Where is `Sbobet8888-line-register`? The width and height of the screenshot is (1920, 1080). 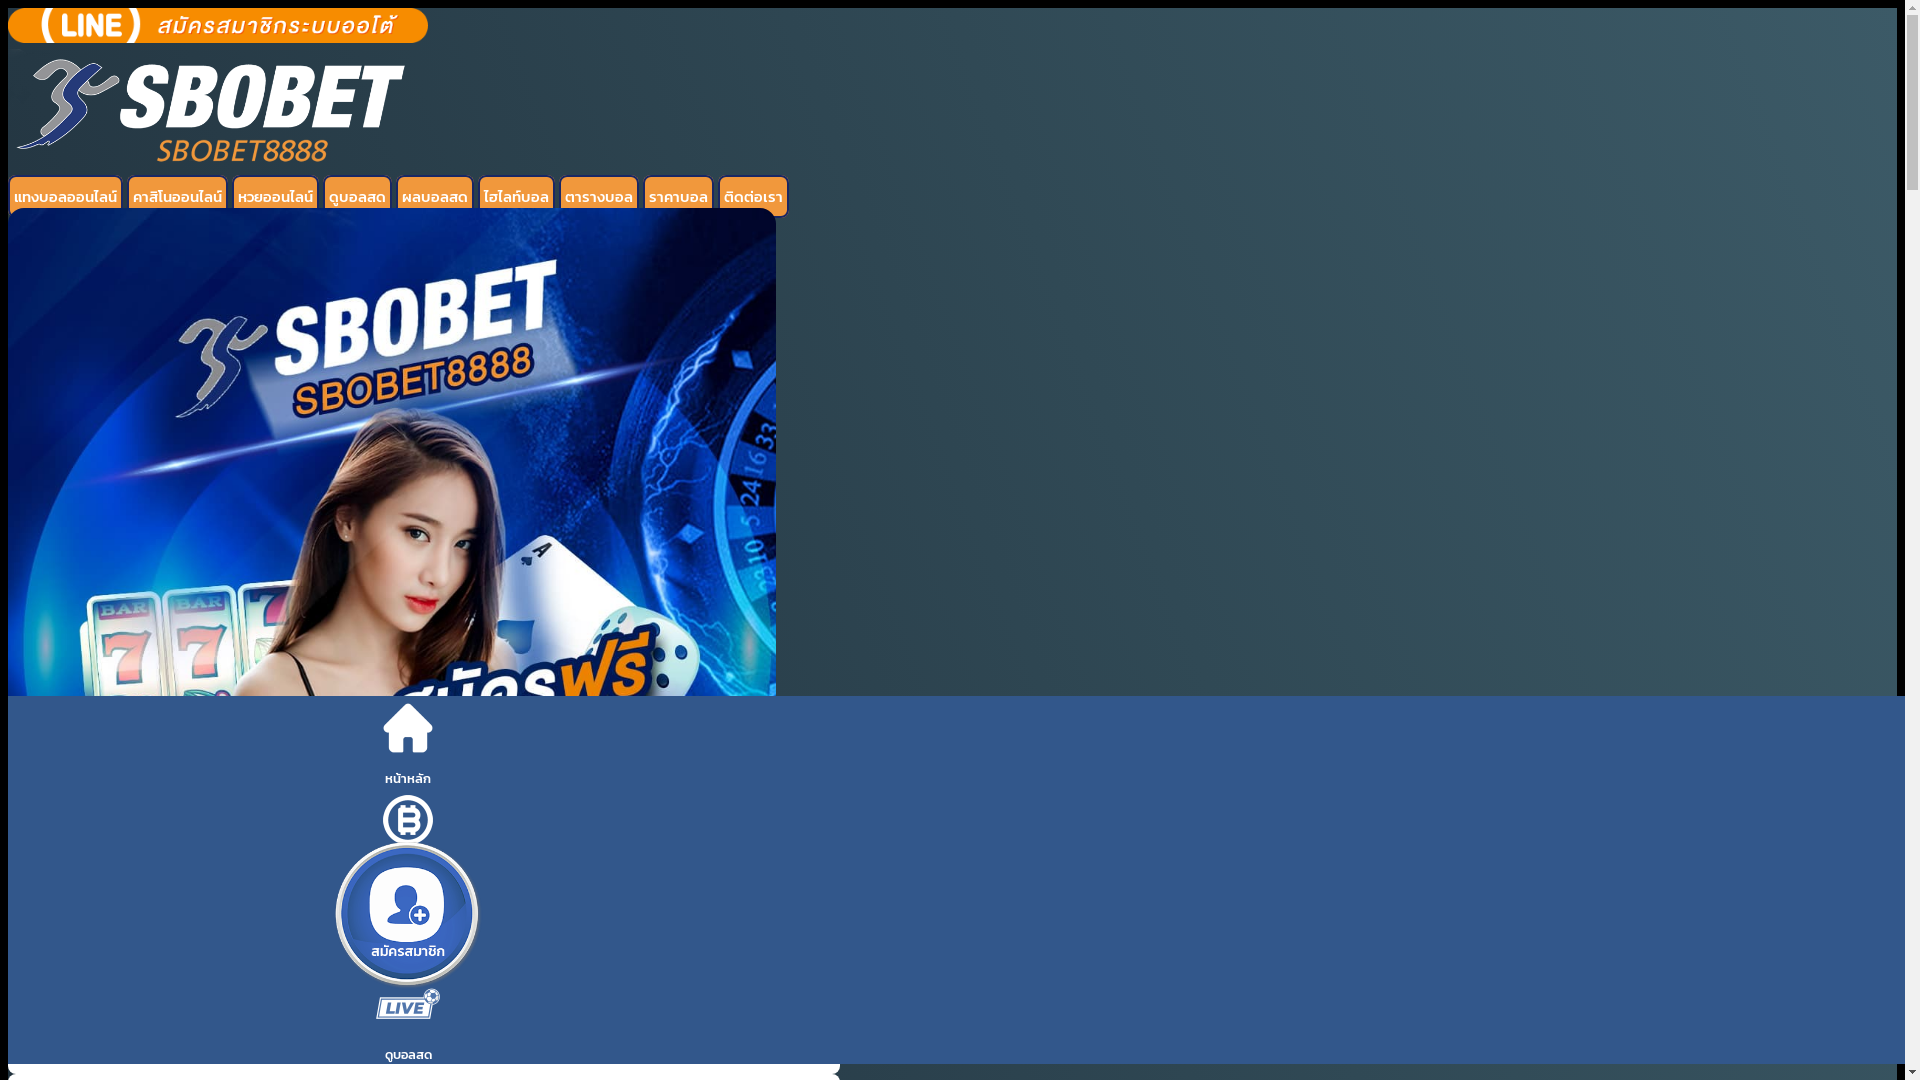 Sbobet8888-line-register is located at coordinates (218, 26).